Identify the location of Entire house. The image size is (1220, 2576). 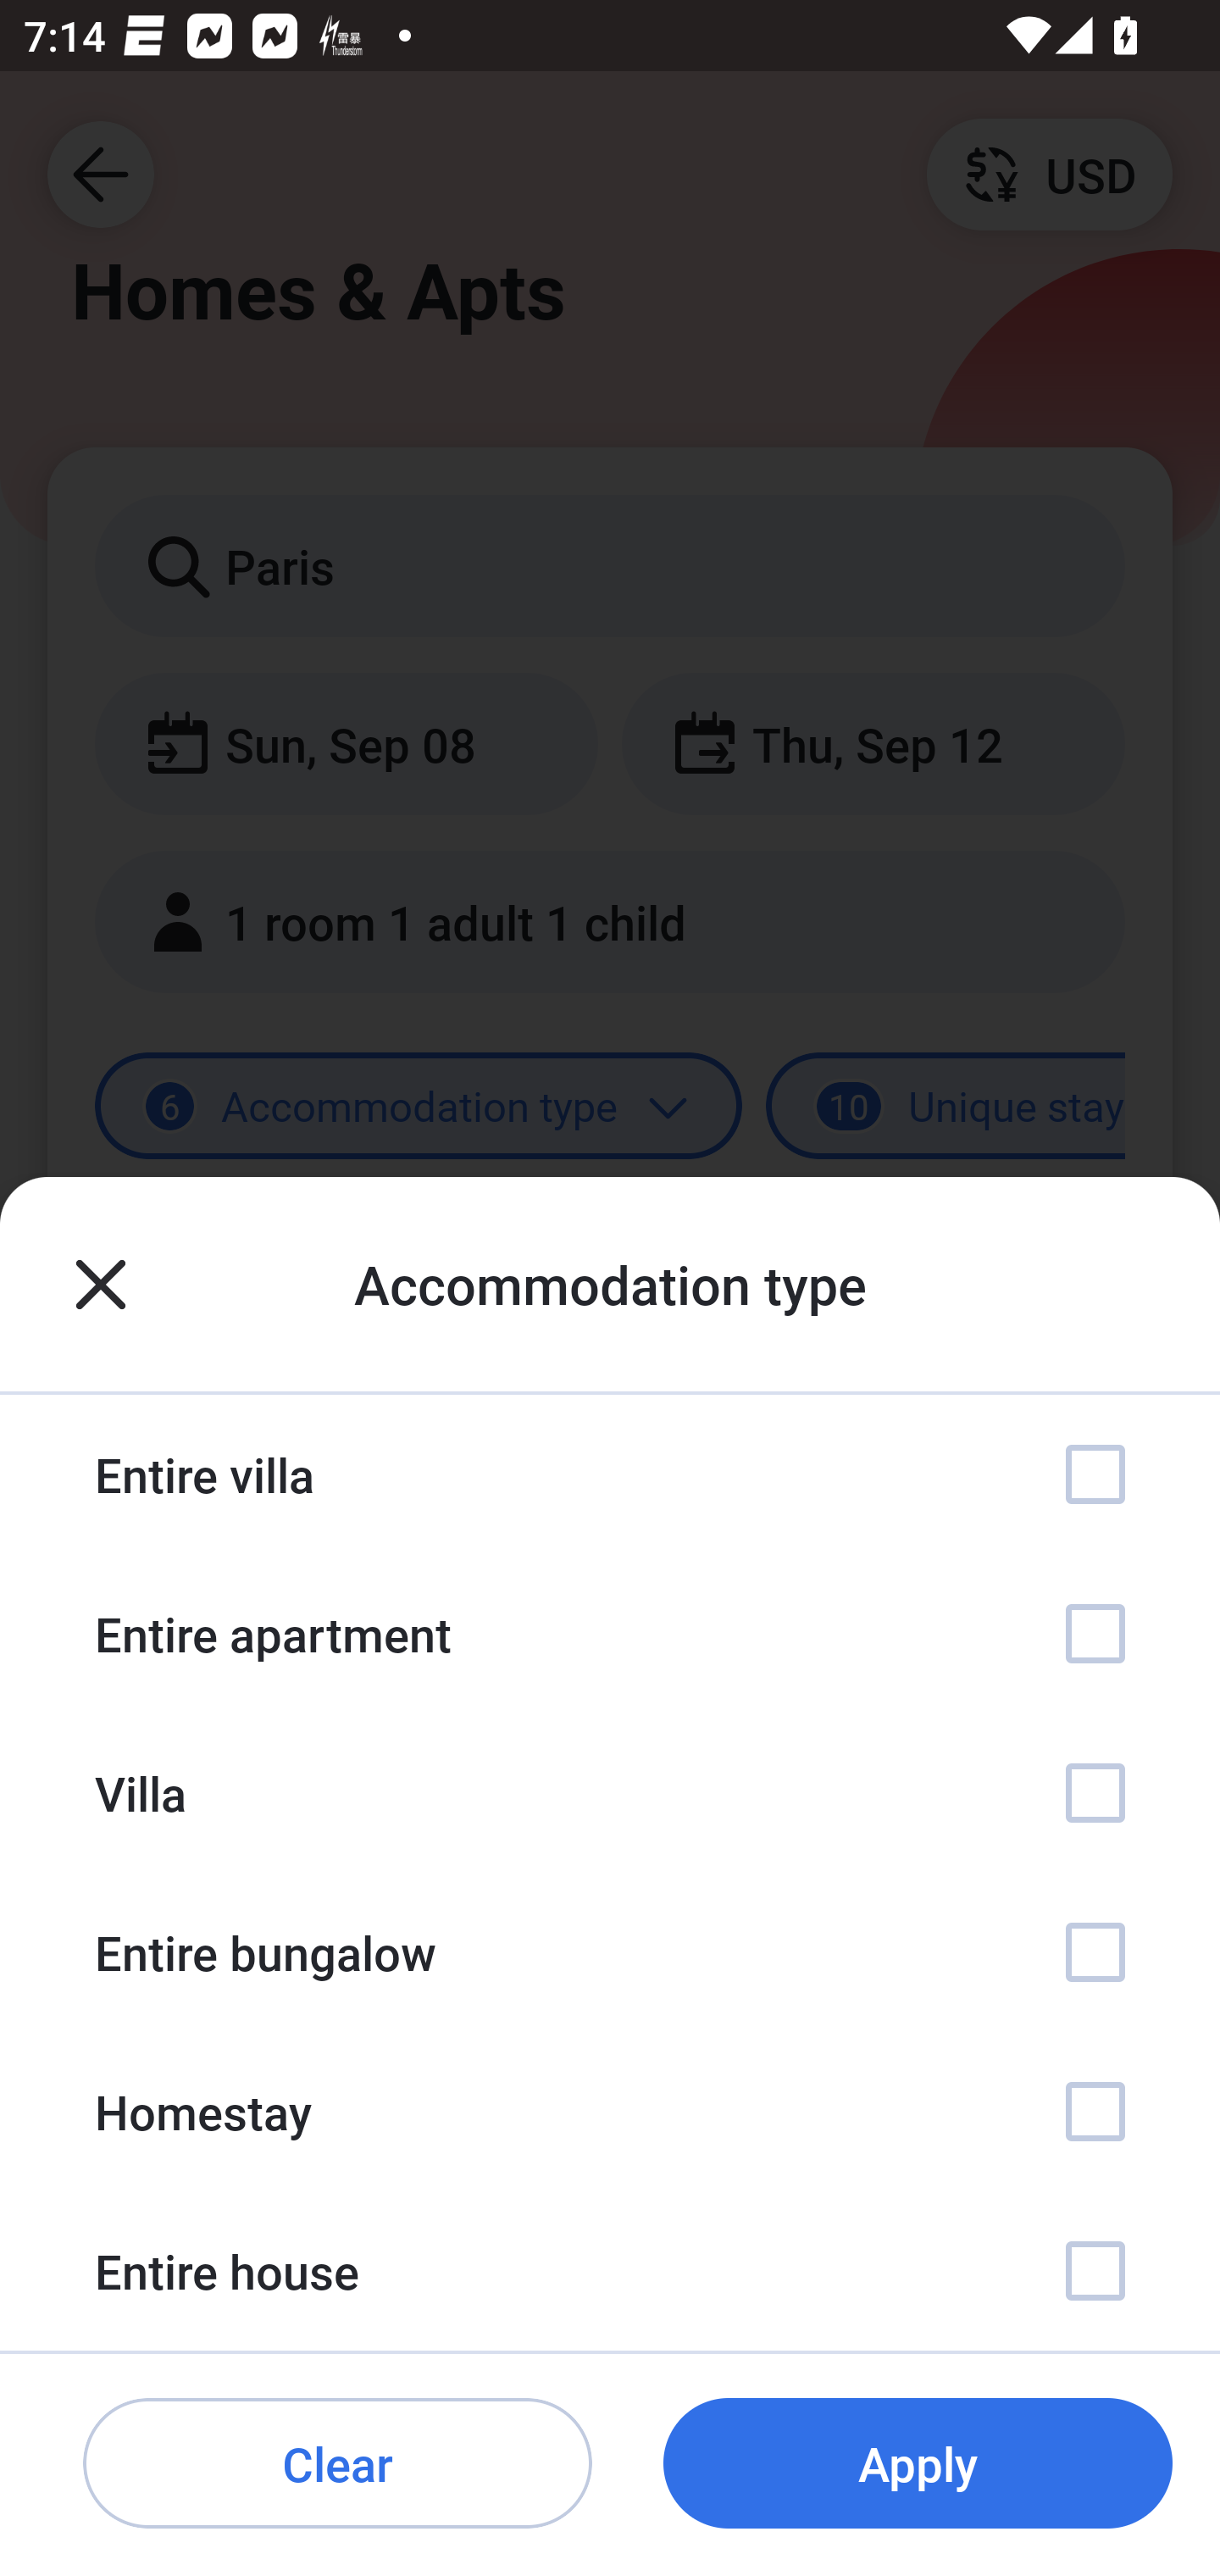
(610, 2271).